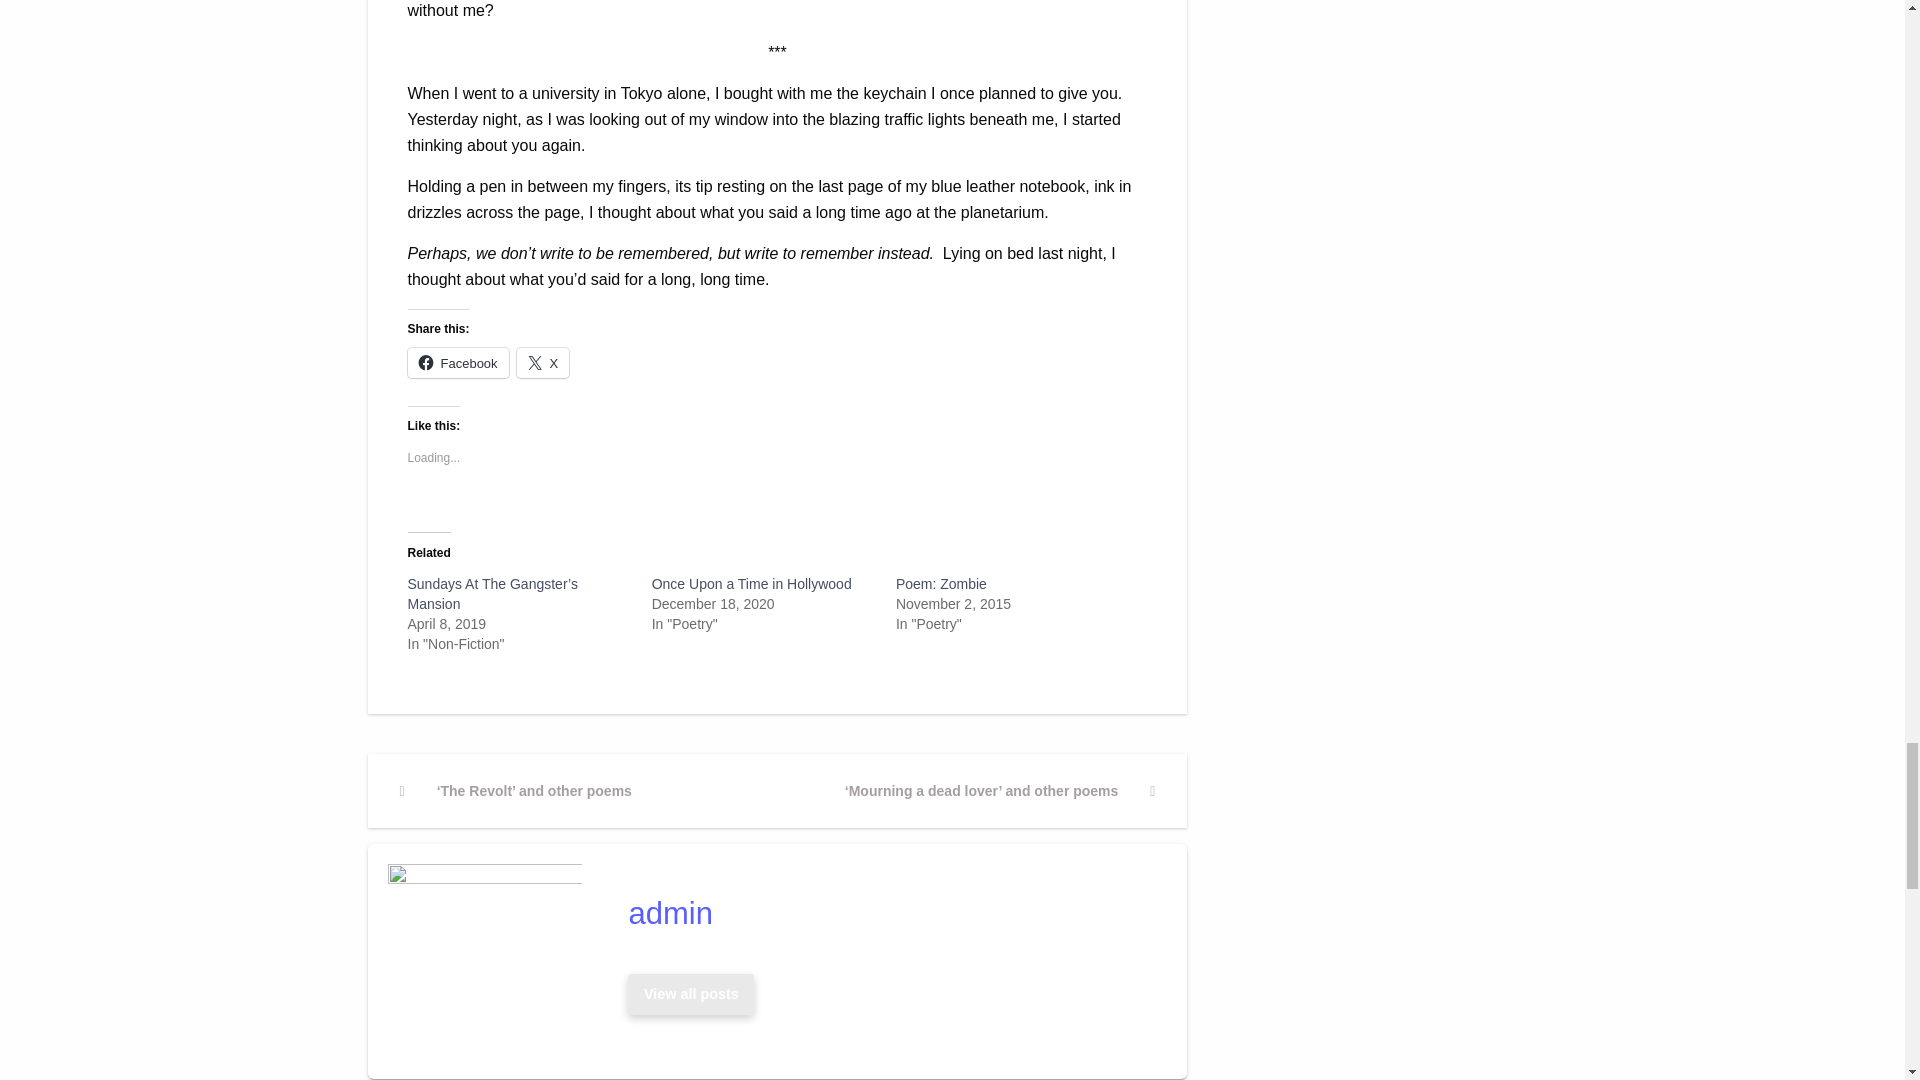  I want to click on View all posts, so click(691, 994).